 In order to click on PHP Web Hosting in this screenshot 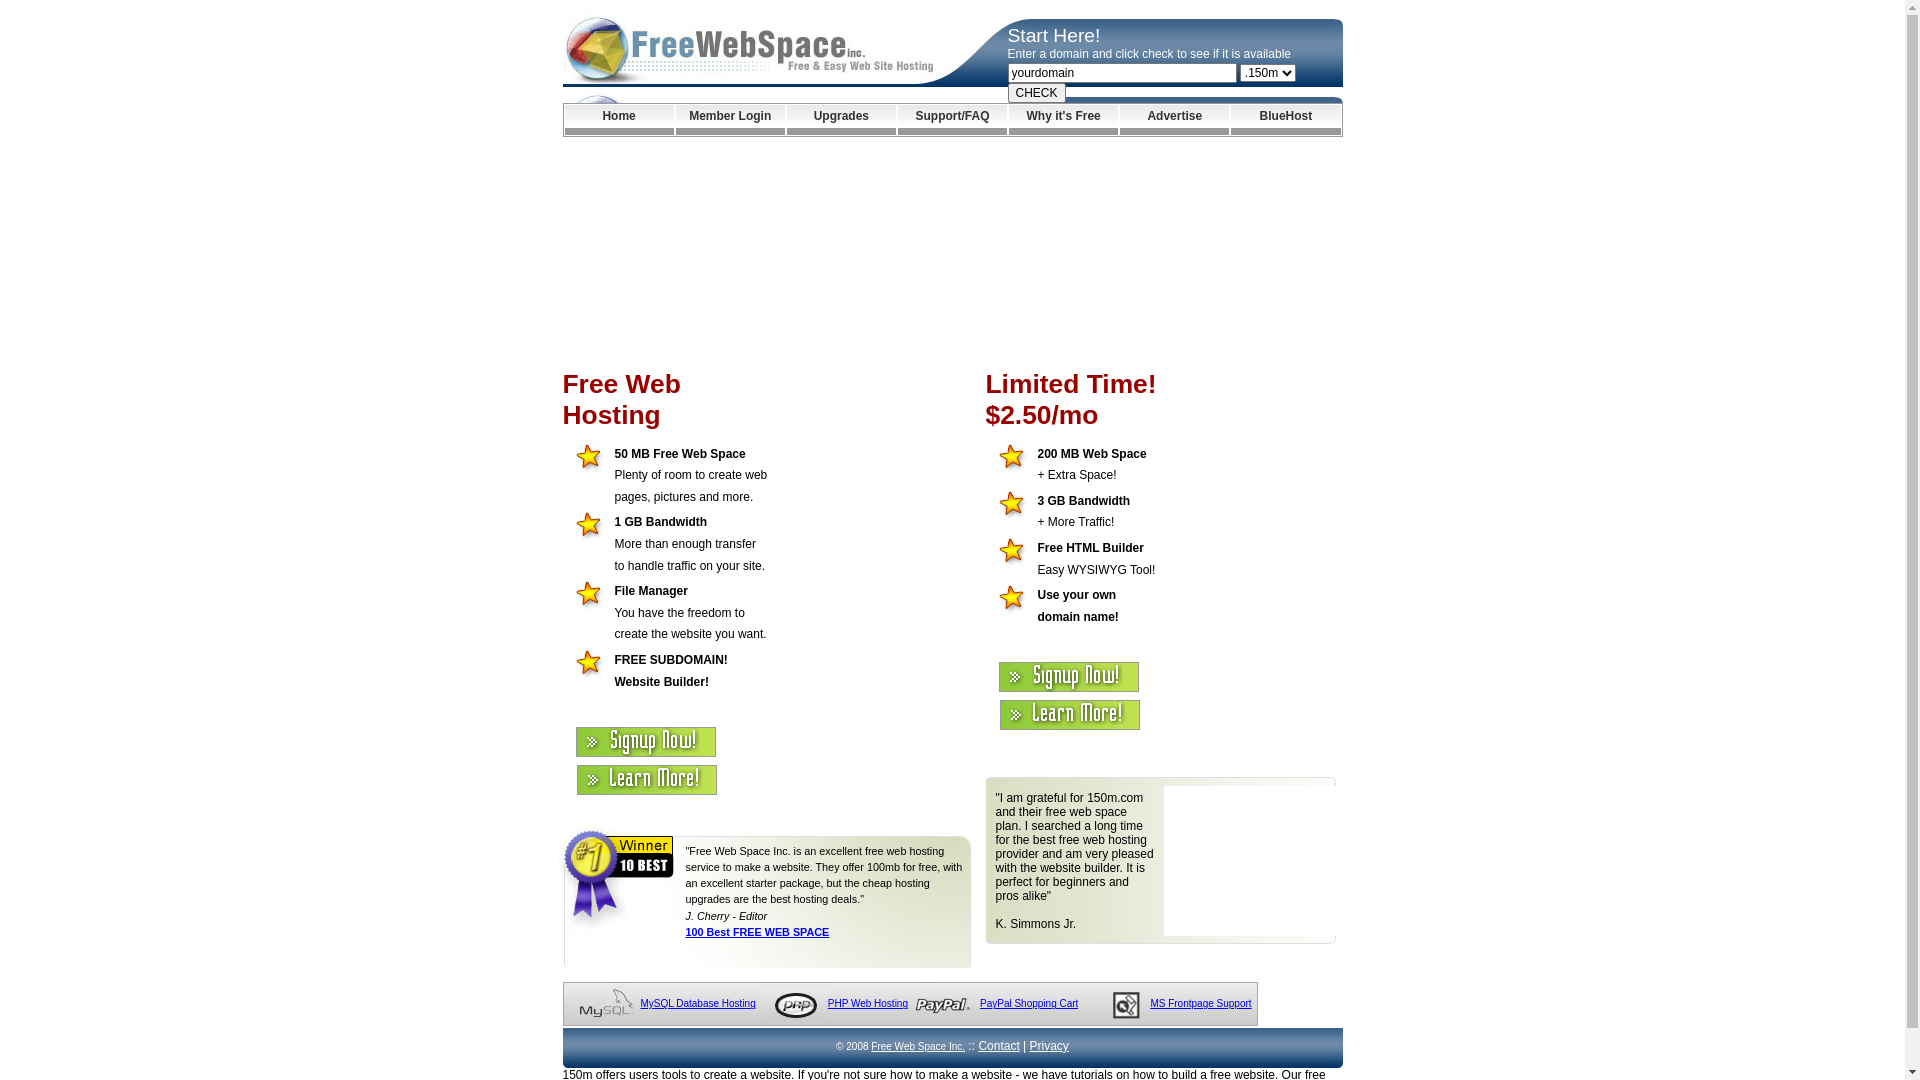, I will do `click(868, 1004)`.